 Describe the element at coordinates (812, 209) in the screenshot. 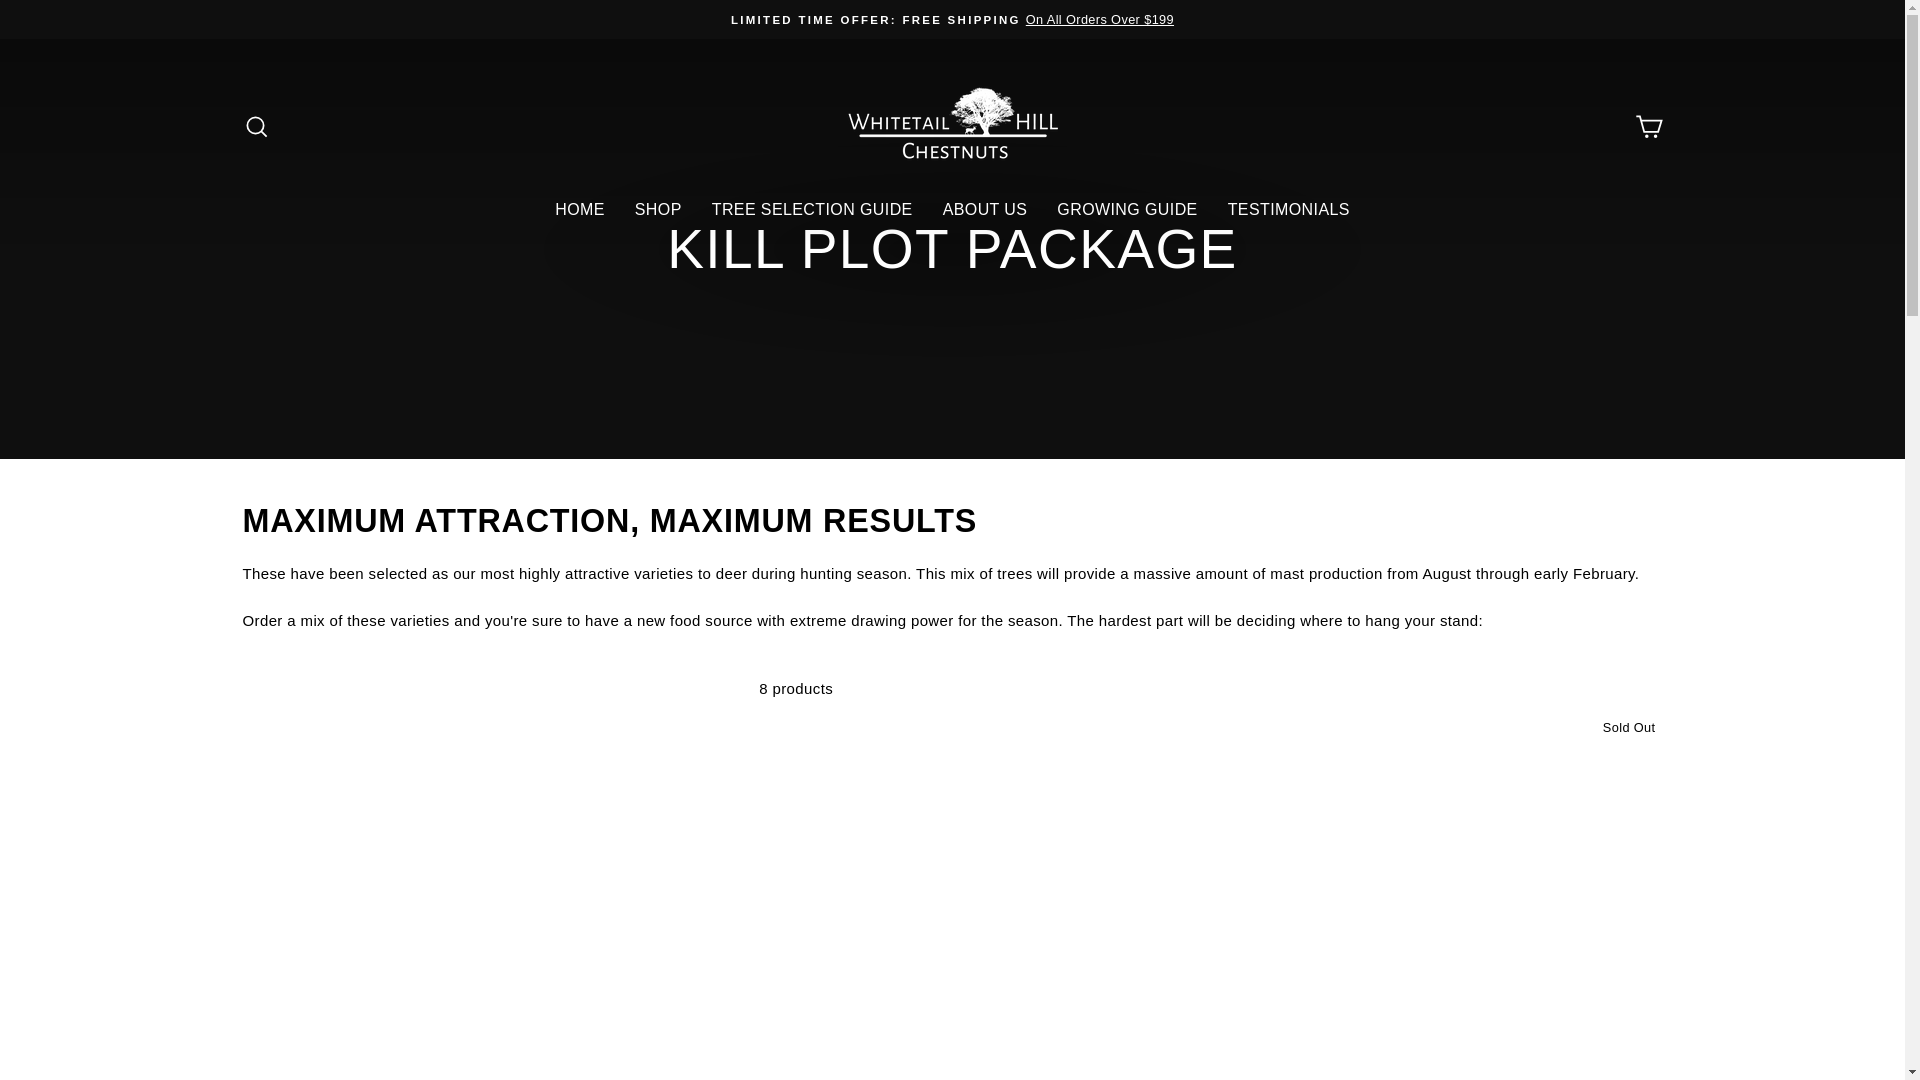

I see `TREE SELECTION GUIDE` at that location.